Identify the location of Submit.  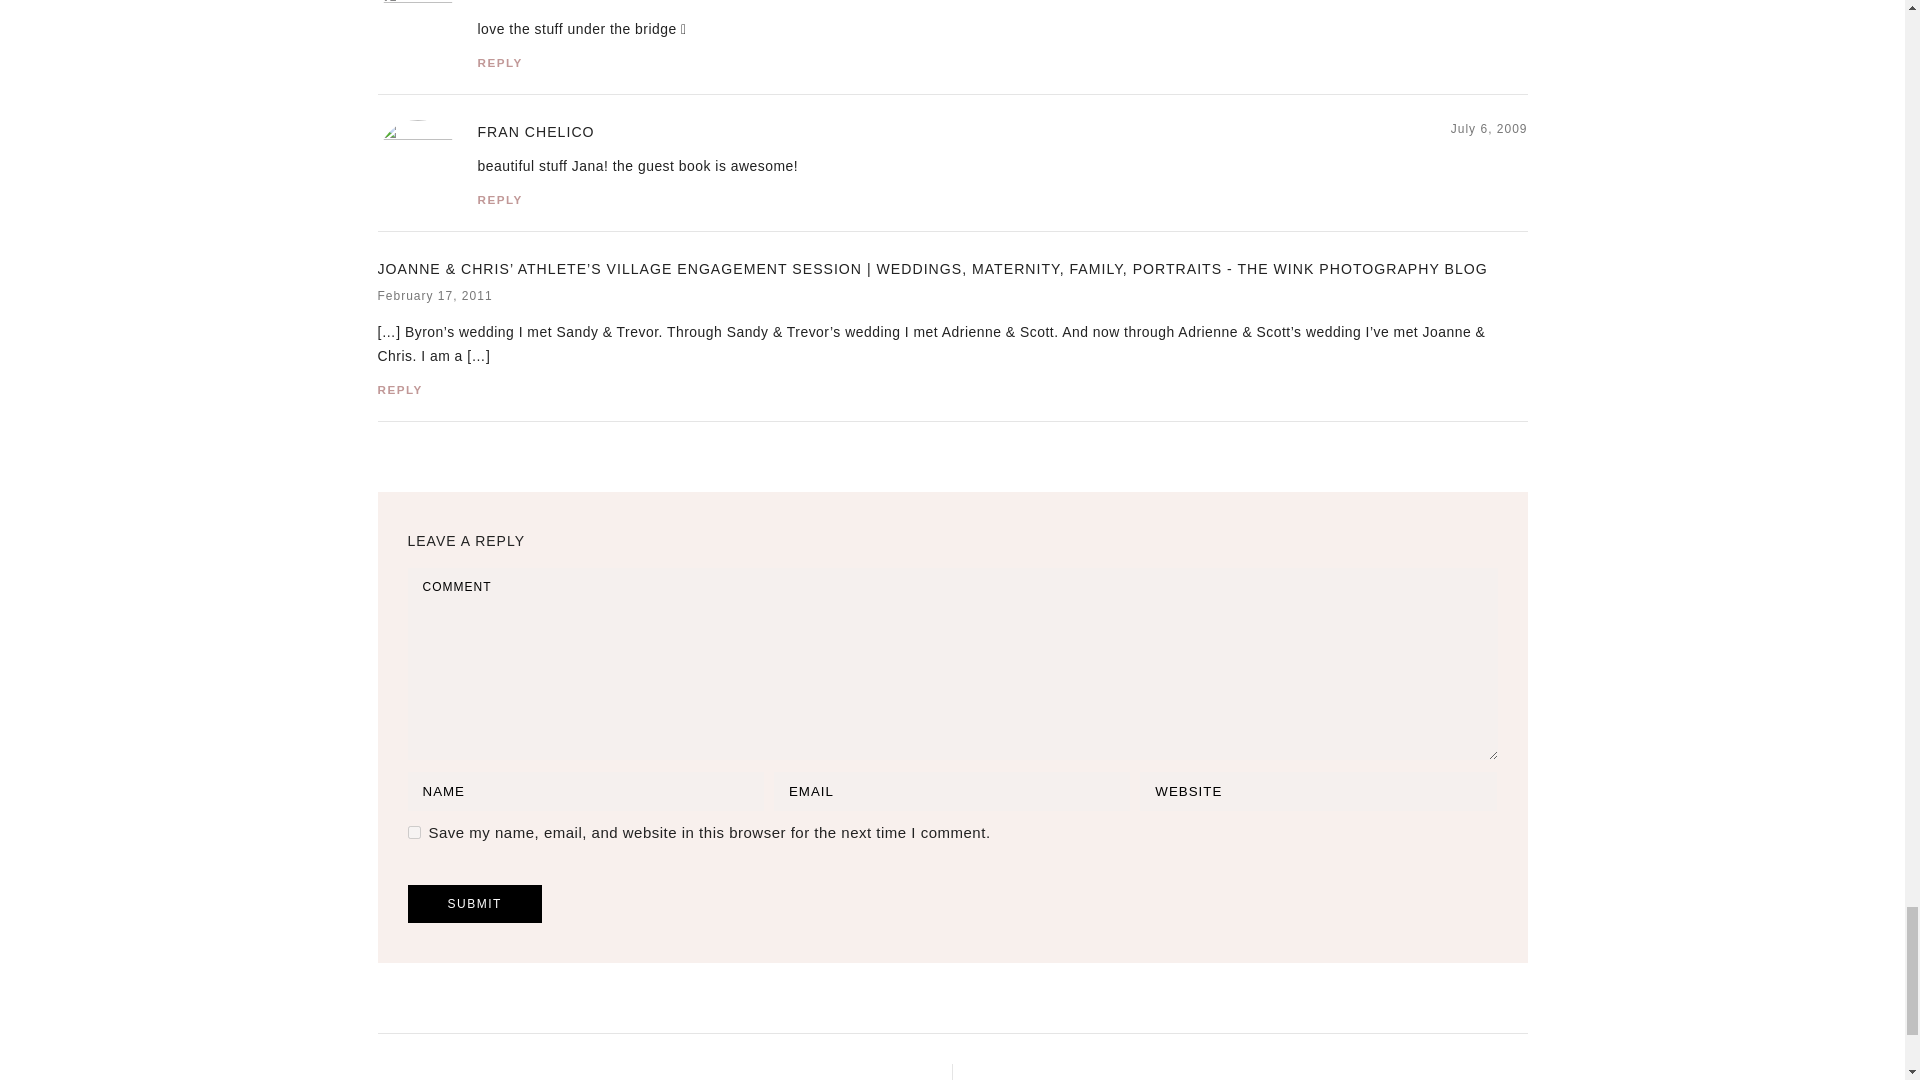
(474, 904).